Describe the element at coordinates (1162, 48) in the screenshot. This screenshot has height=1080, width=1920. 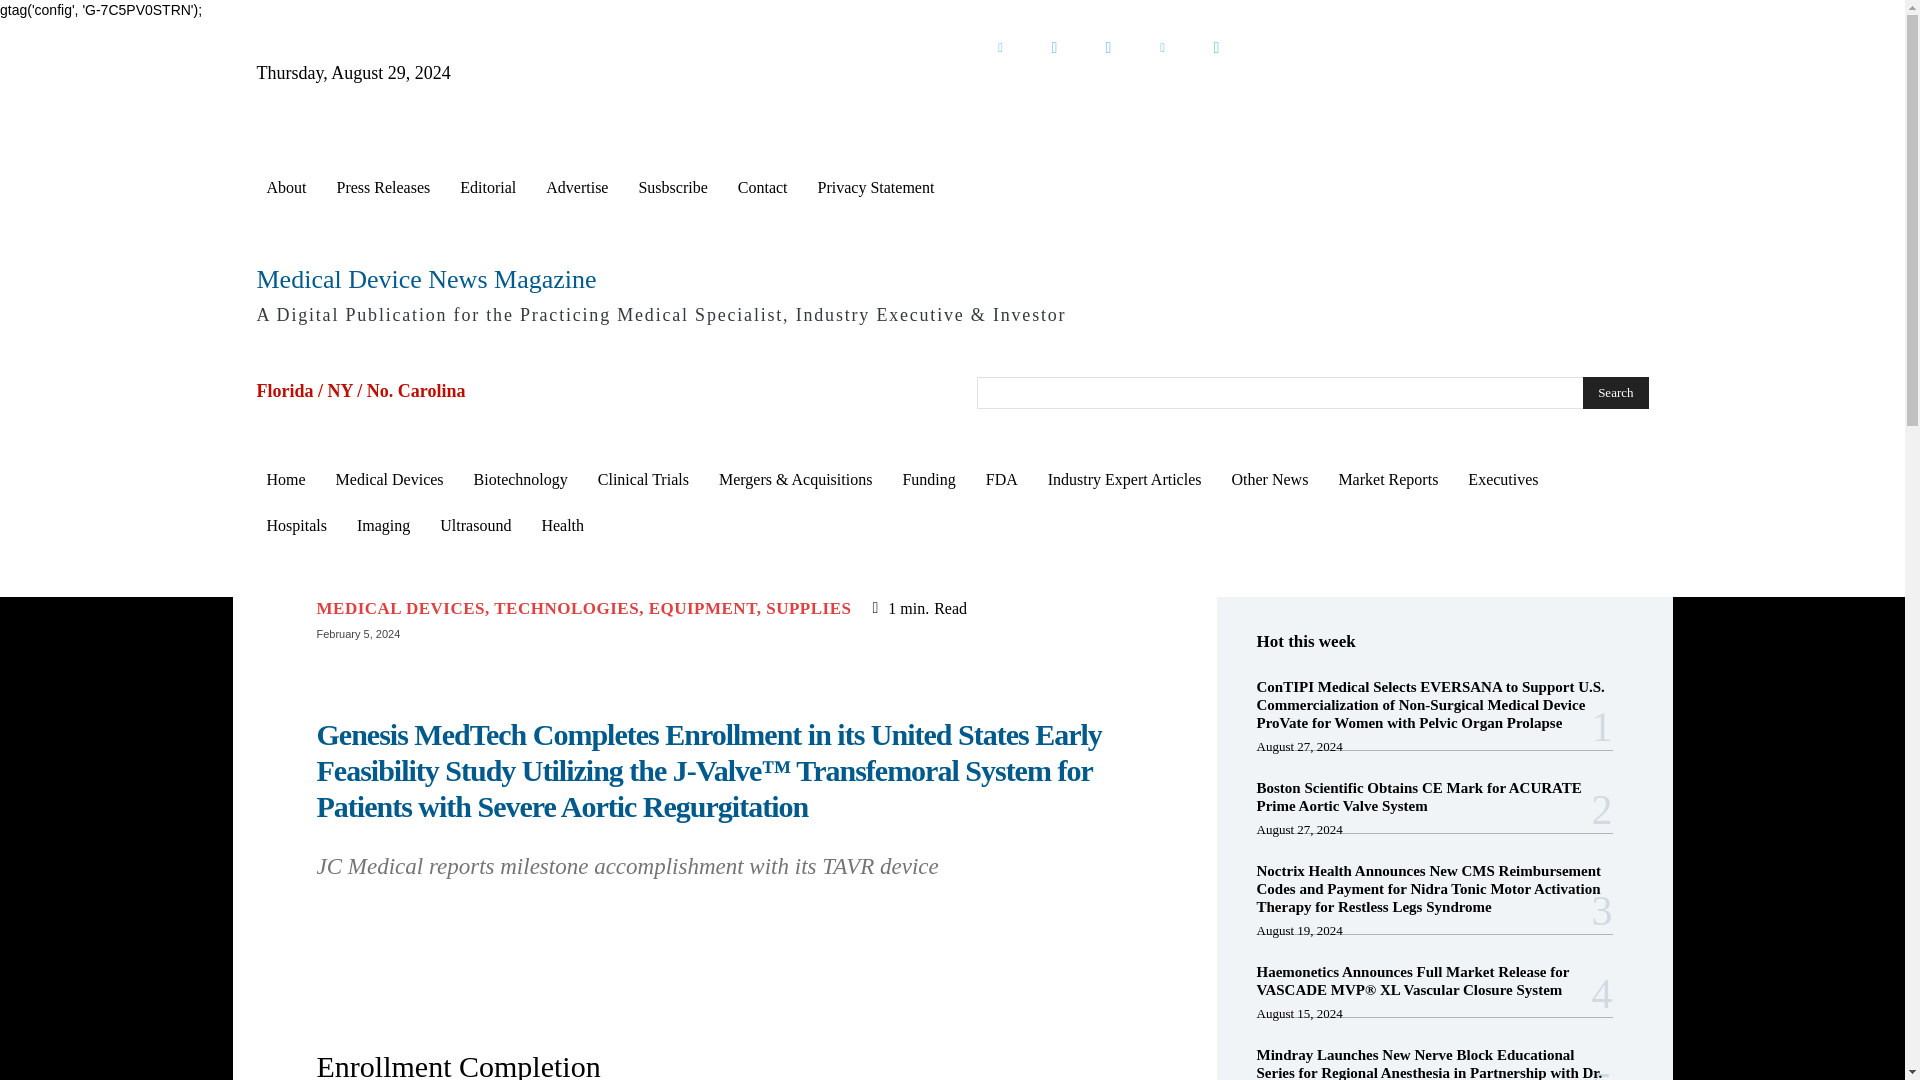
I see `Pinterest` at that location.